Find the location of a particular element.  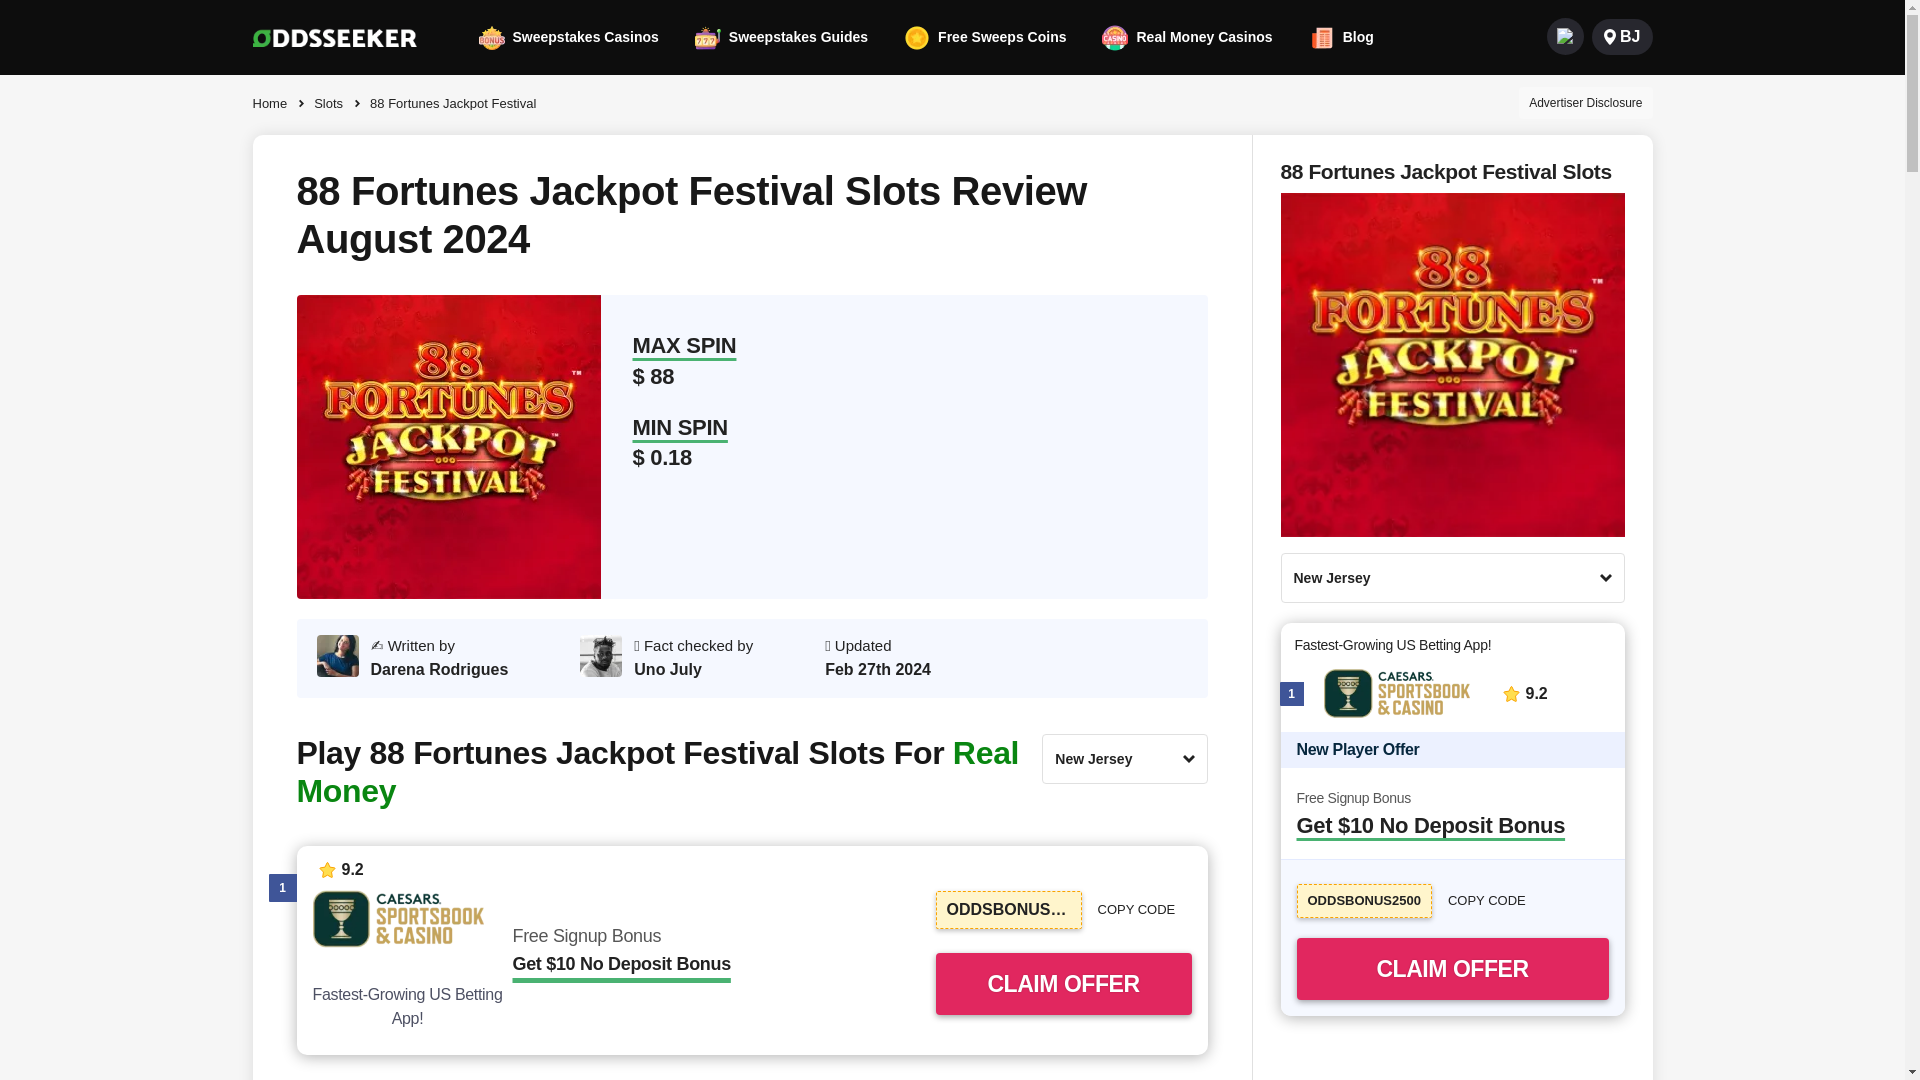

Blog is located at coordinates (1342, 36).